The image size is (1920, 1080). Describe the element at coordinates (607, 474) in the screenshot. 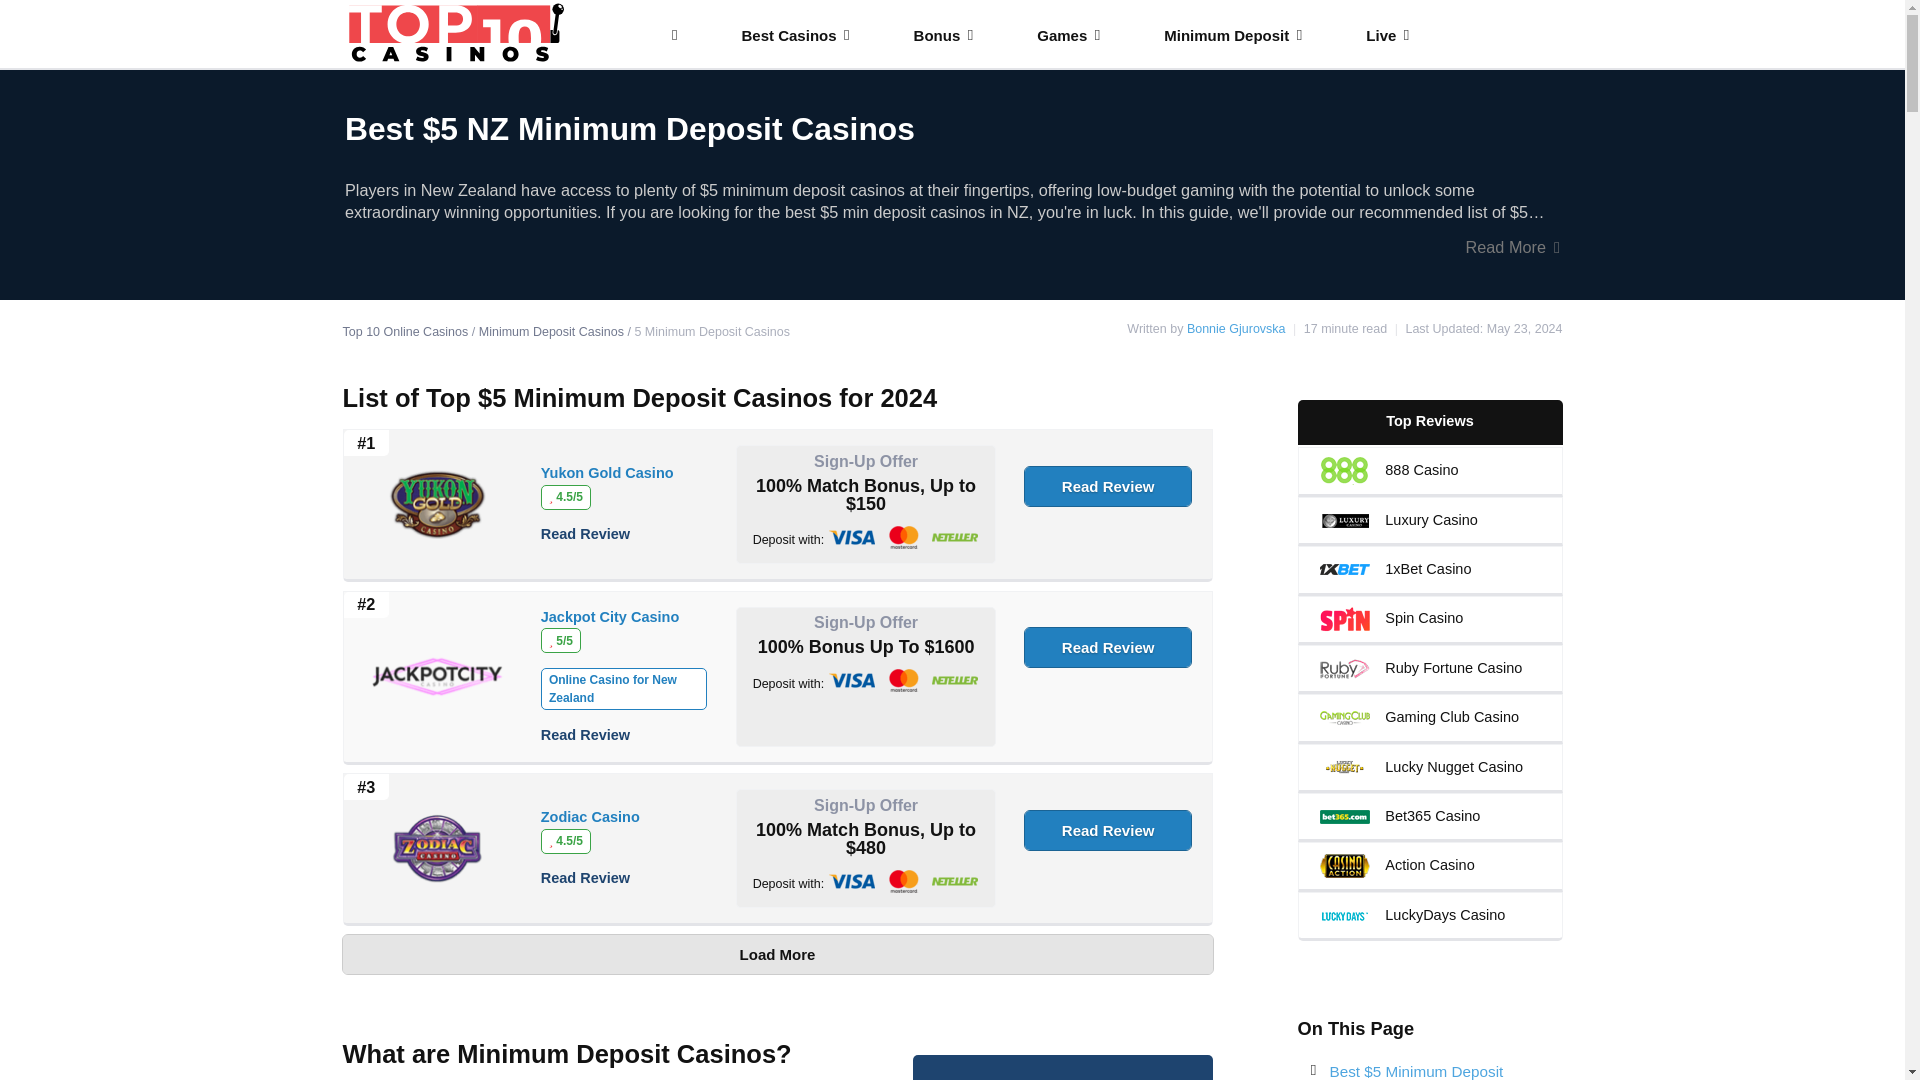

I see `Yukon Gold Casino` at that location.